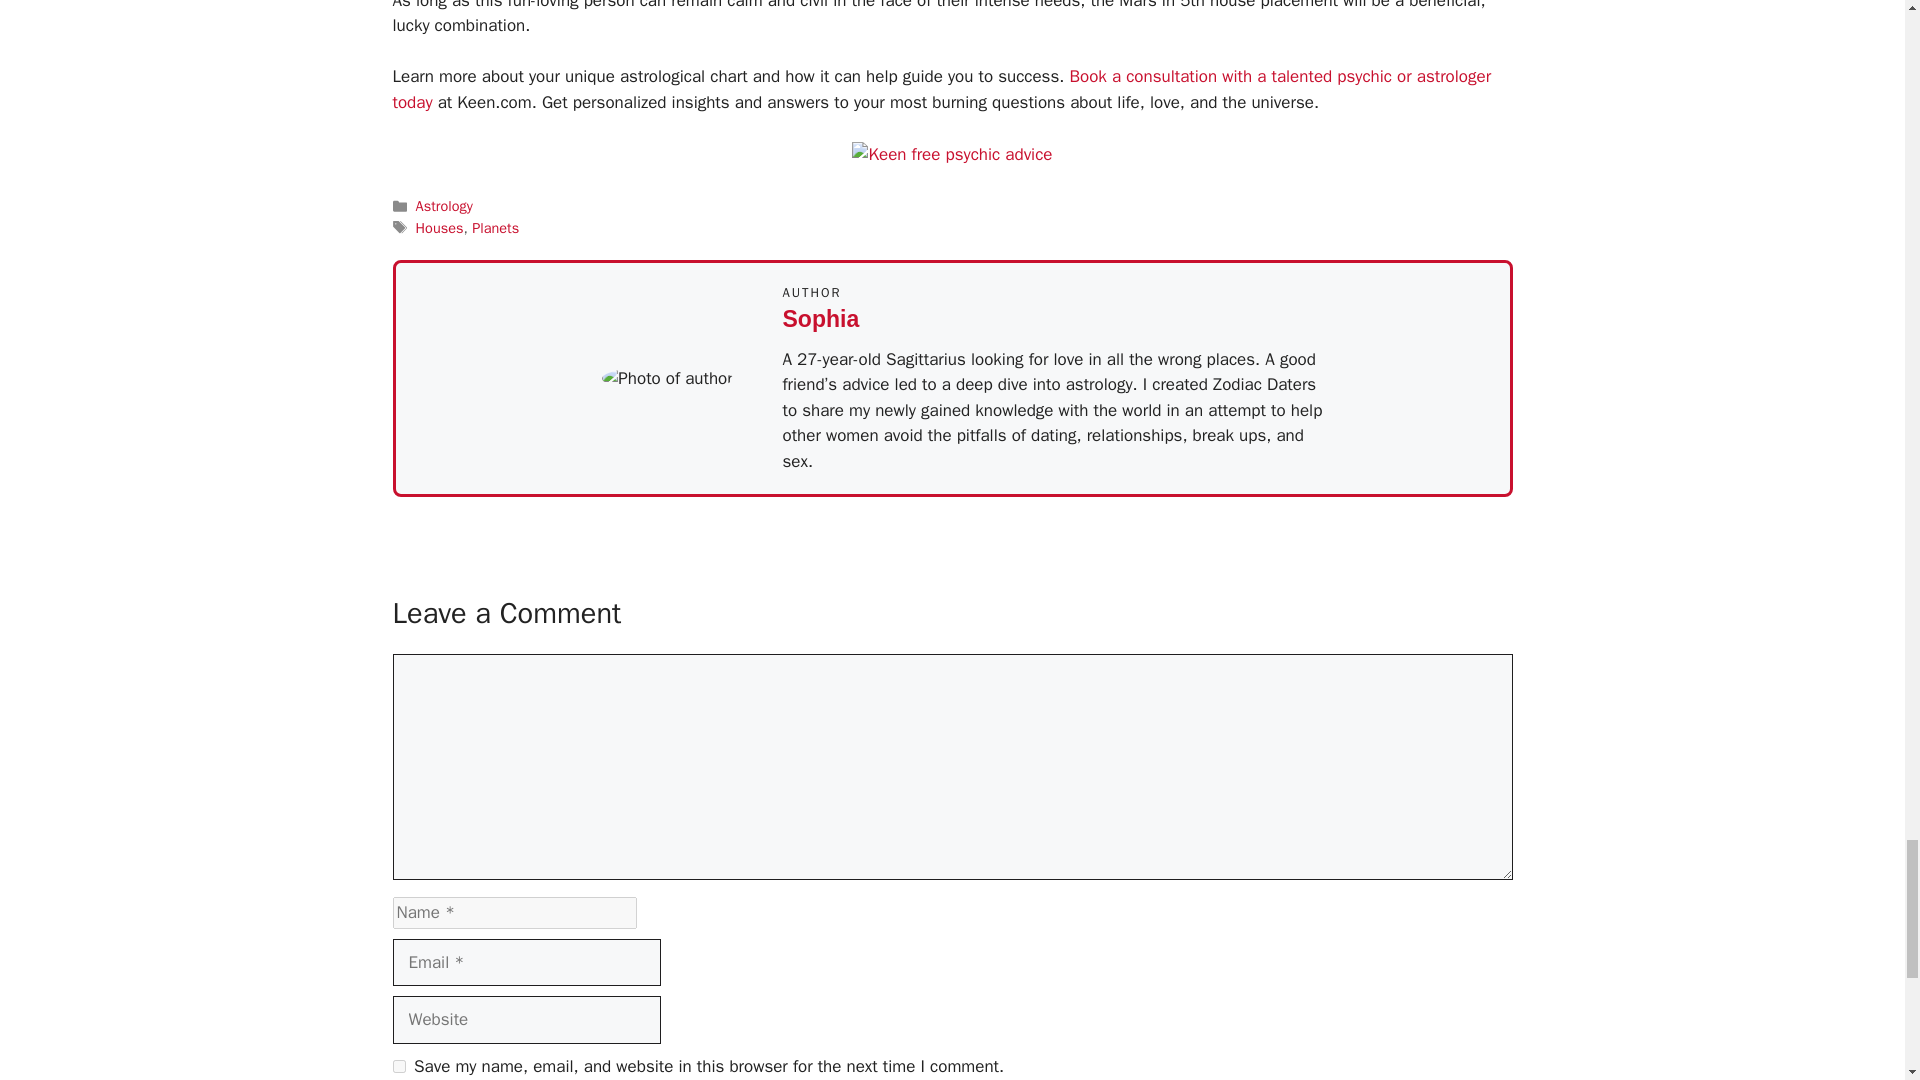  What do you see at coordinates (444, 205) in the screenshot?
I see `Astrology` at bounding box center [444, 205].